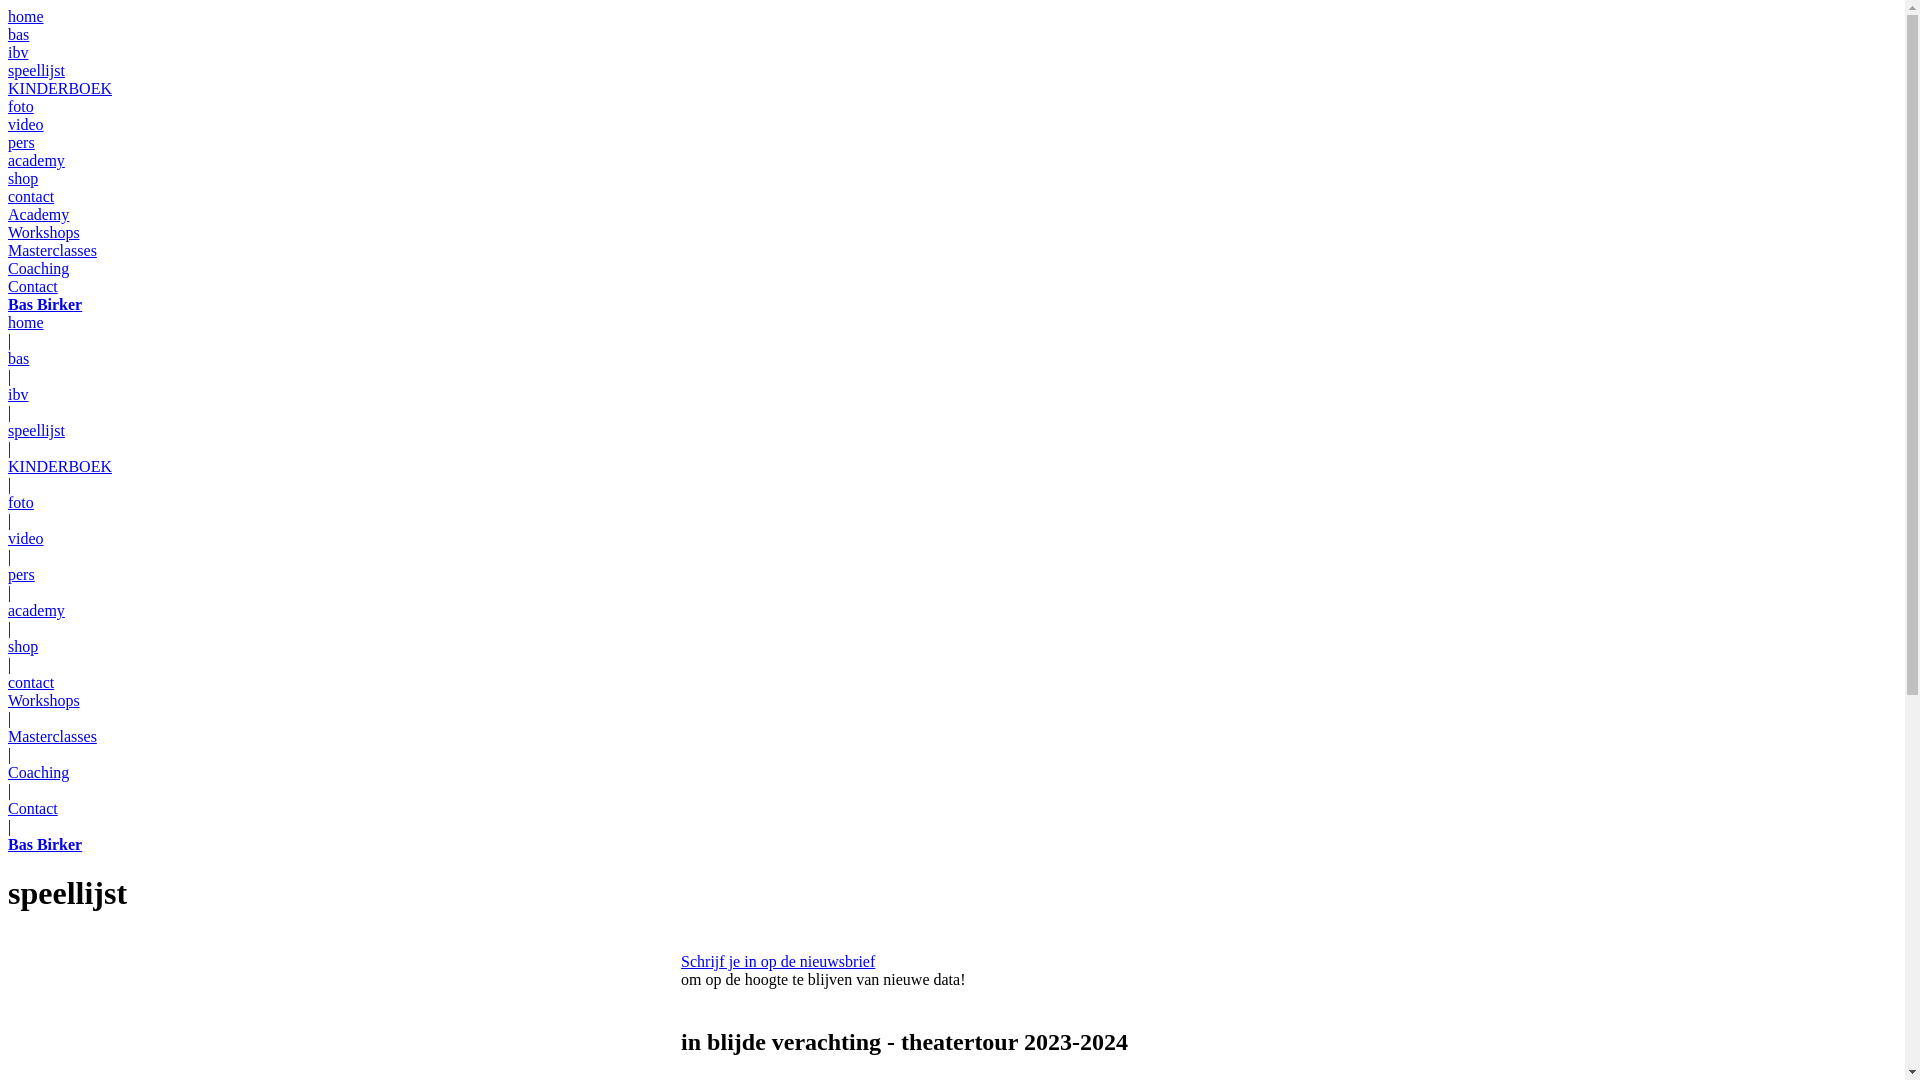  Describe the element at coordinates (36, 610) in the screenshot. I see `academy` at that location.